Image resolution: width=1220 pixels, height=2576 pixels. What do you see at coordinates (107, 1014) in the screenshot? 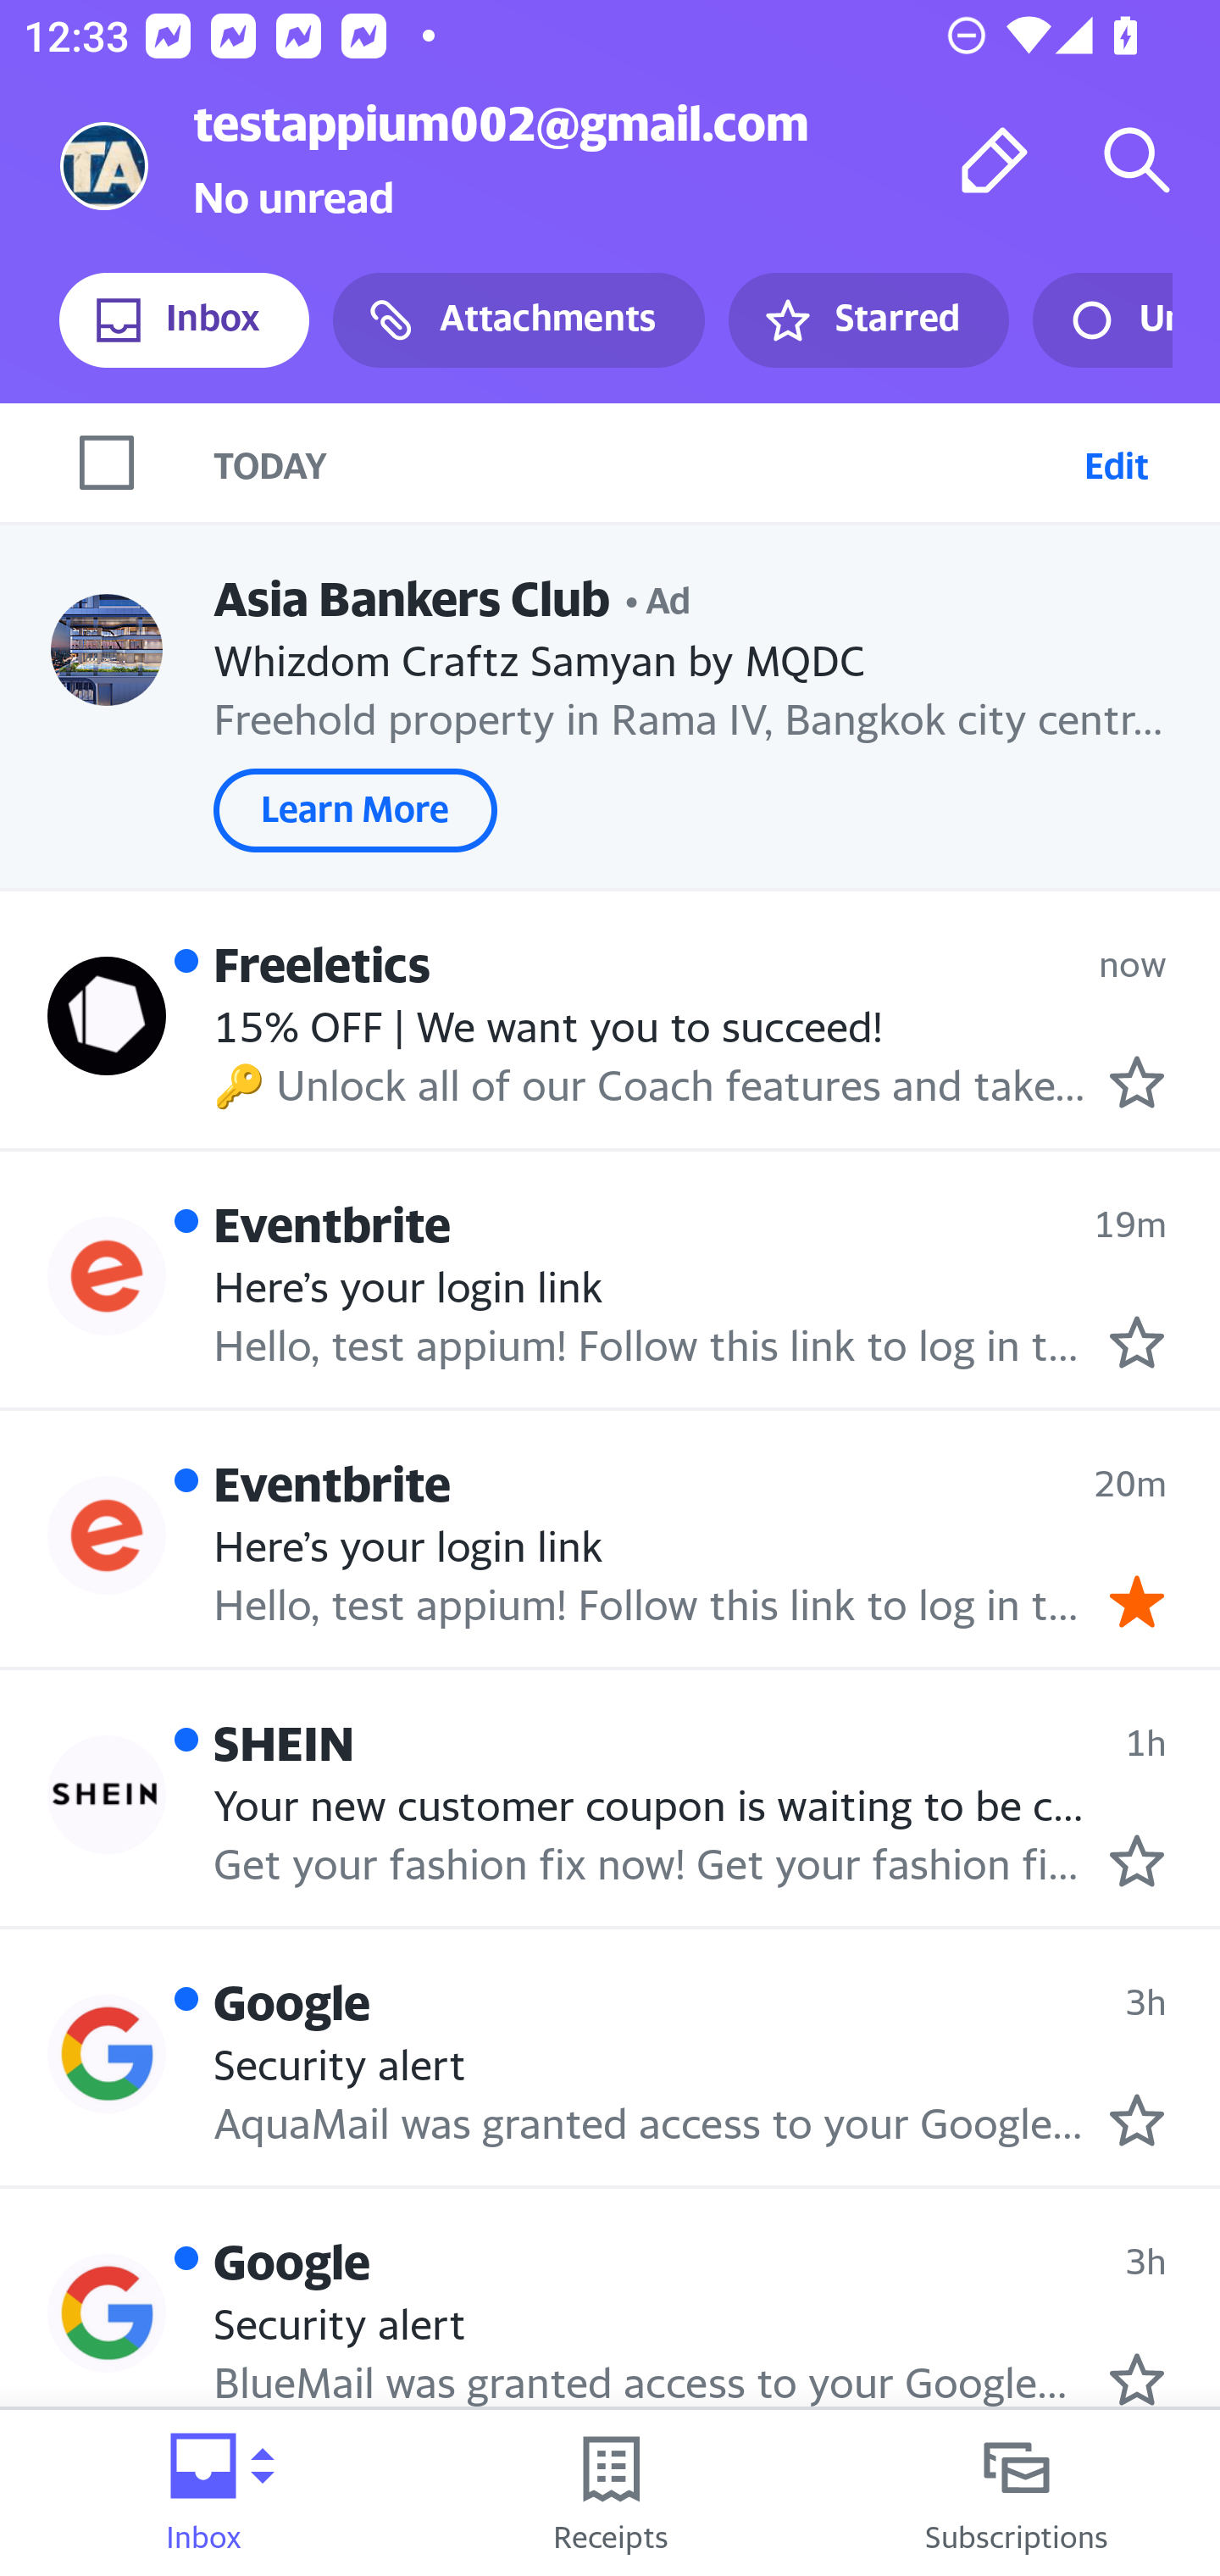
I see `Profile
Freeletics` at bounding box center [107, 1014].